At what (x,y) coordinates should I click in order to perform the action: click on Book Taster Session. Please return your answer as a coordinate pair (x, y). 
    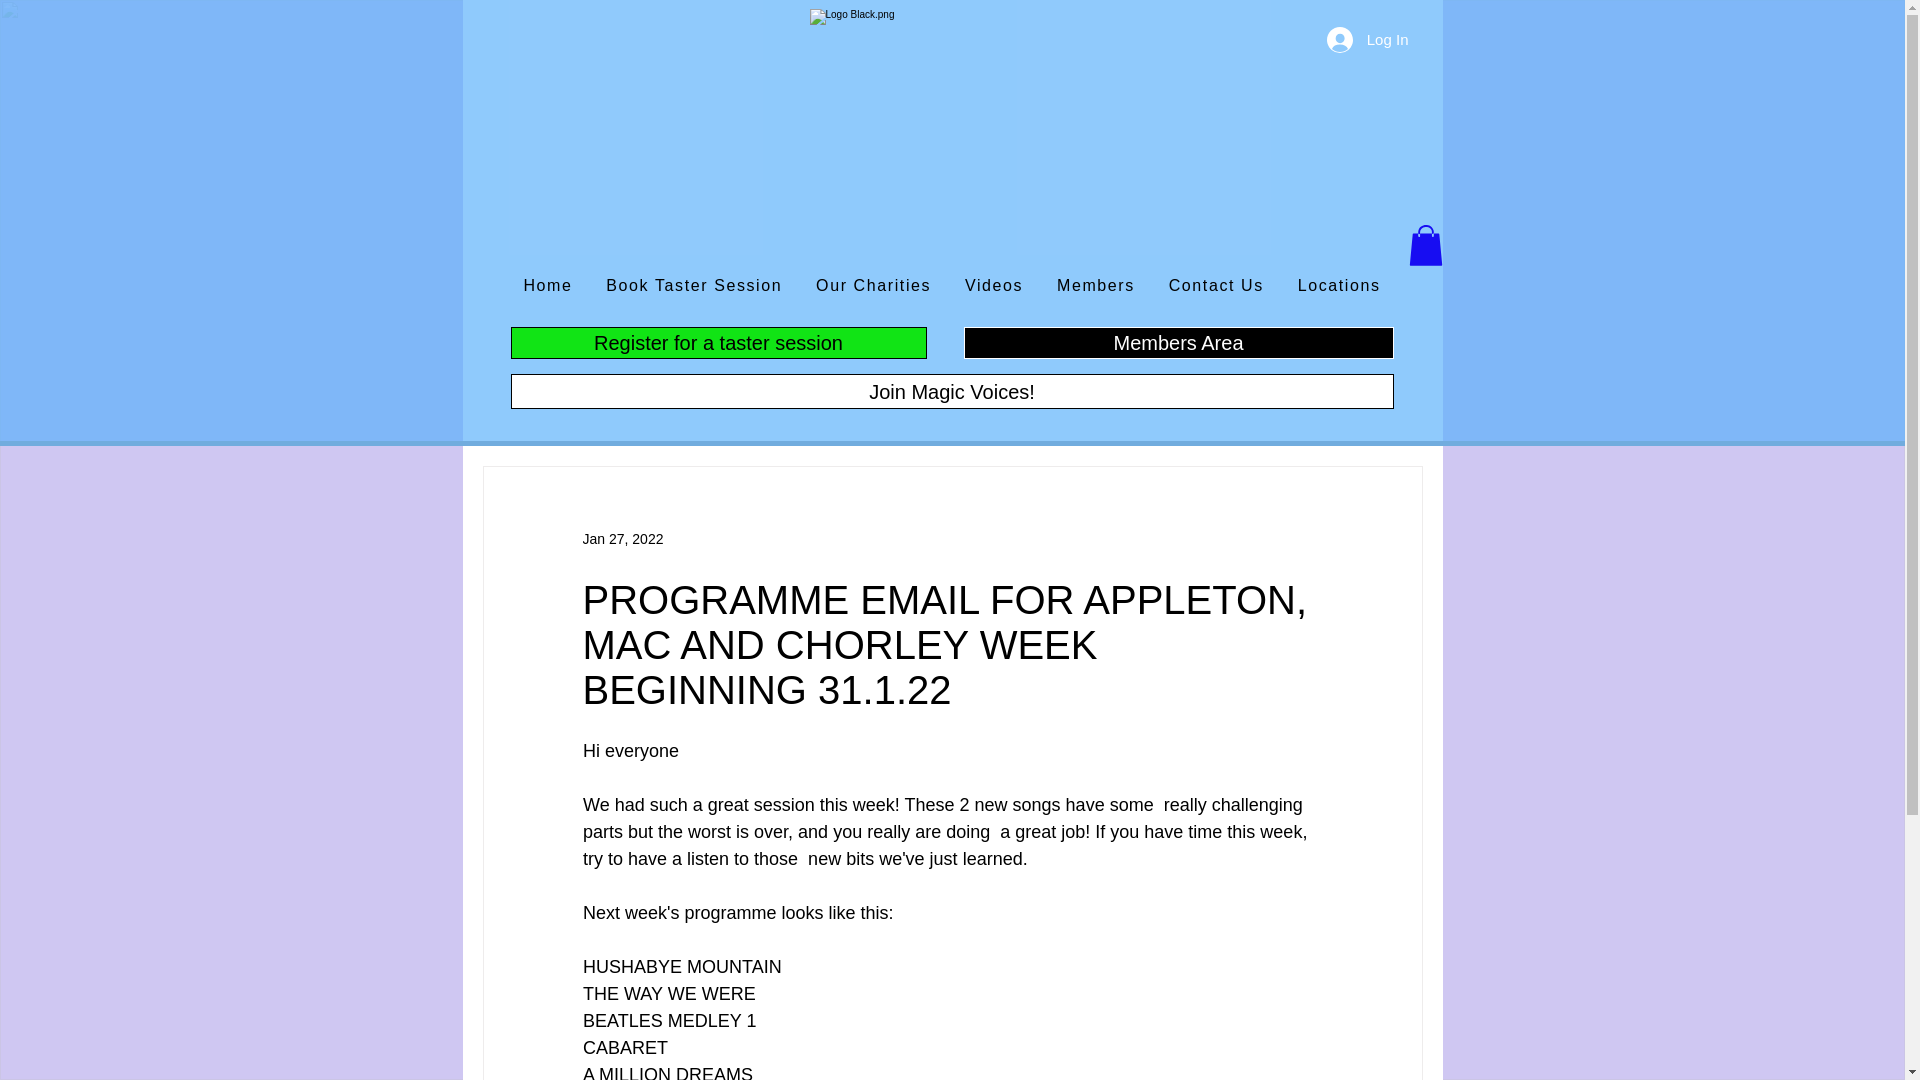
    Looking at the image, I should click on (694, 286).